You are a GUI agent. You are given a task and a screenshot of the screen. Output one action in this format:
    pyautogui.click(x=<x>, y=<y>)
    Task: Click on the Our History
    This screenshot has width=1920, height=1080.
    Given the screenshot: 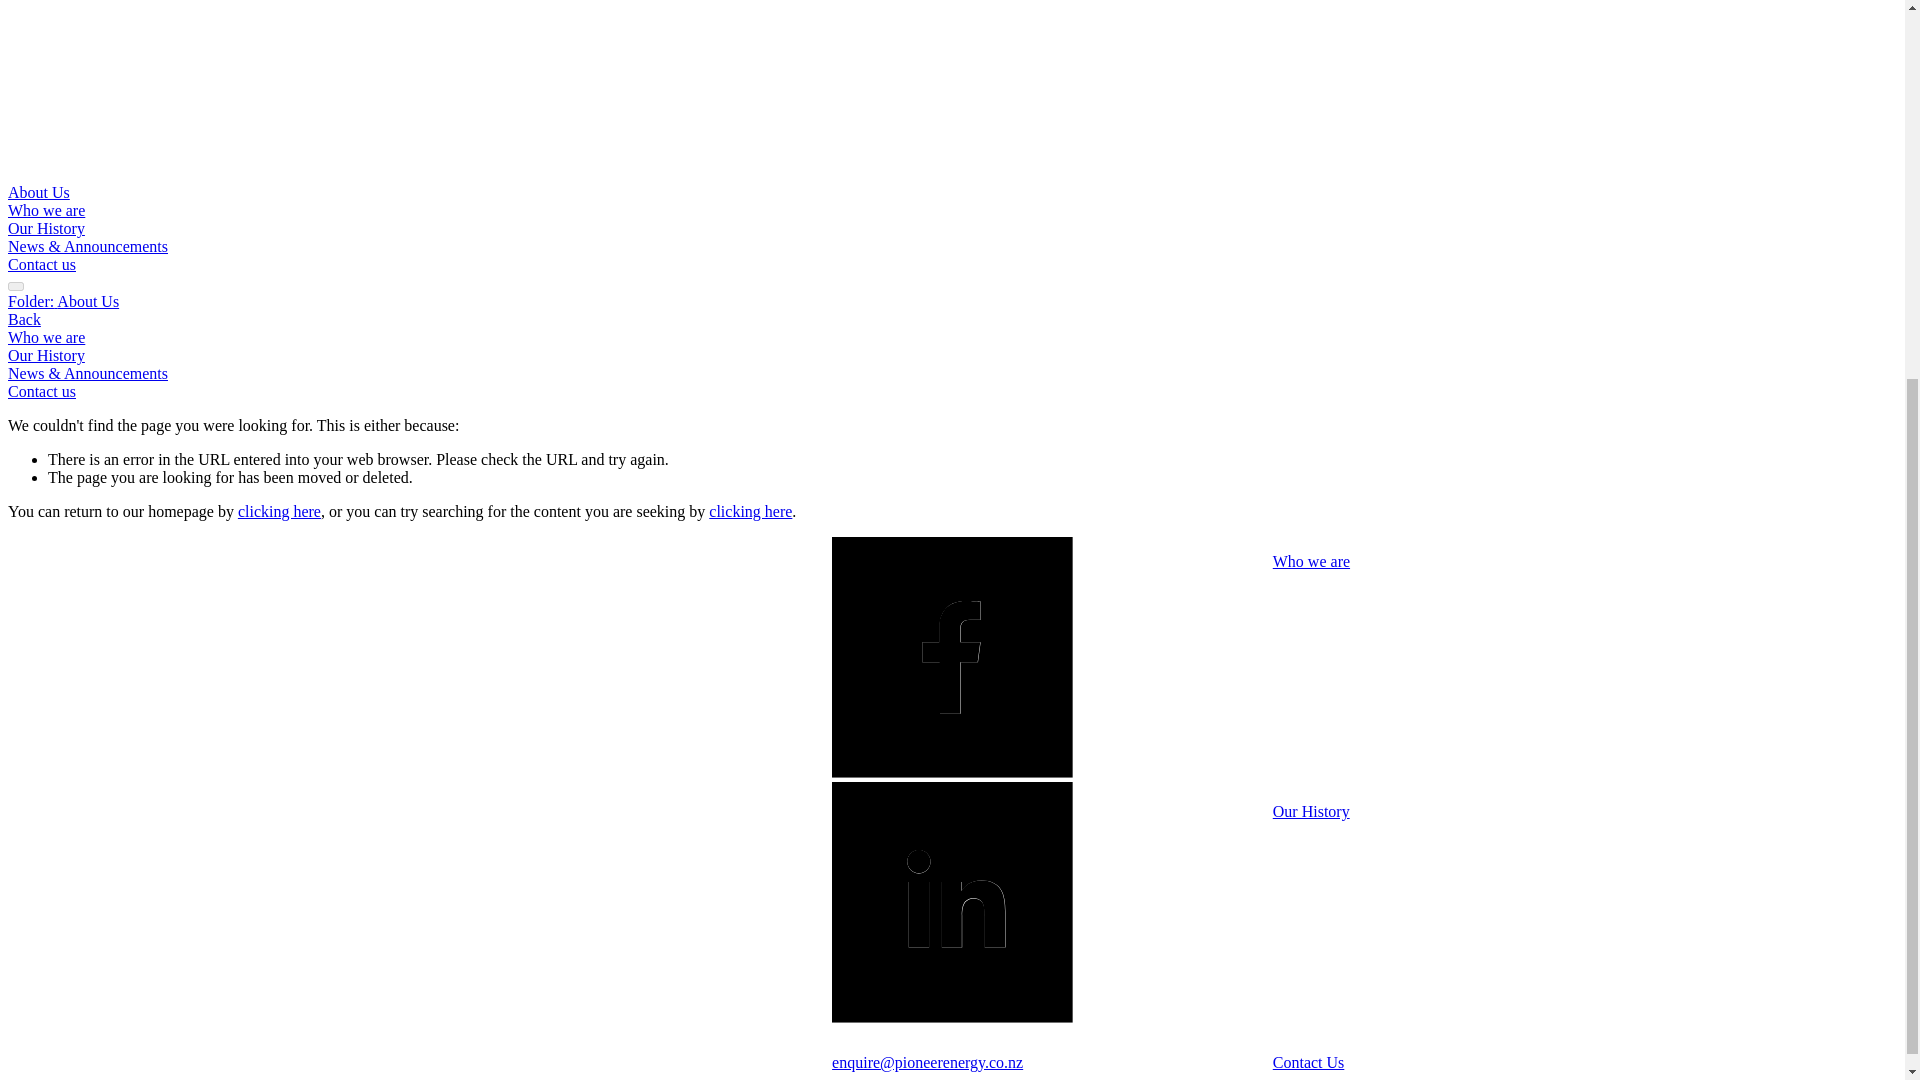 What is the action you would take?
    pyautogui.click(x=46, y=228)
    